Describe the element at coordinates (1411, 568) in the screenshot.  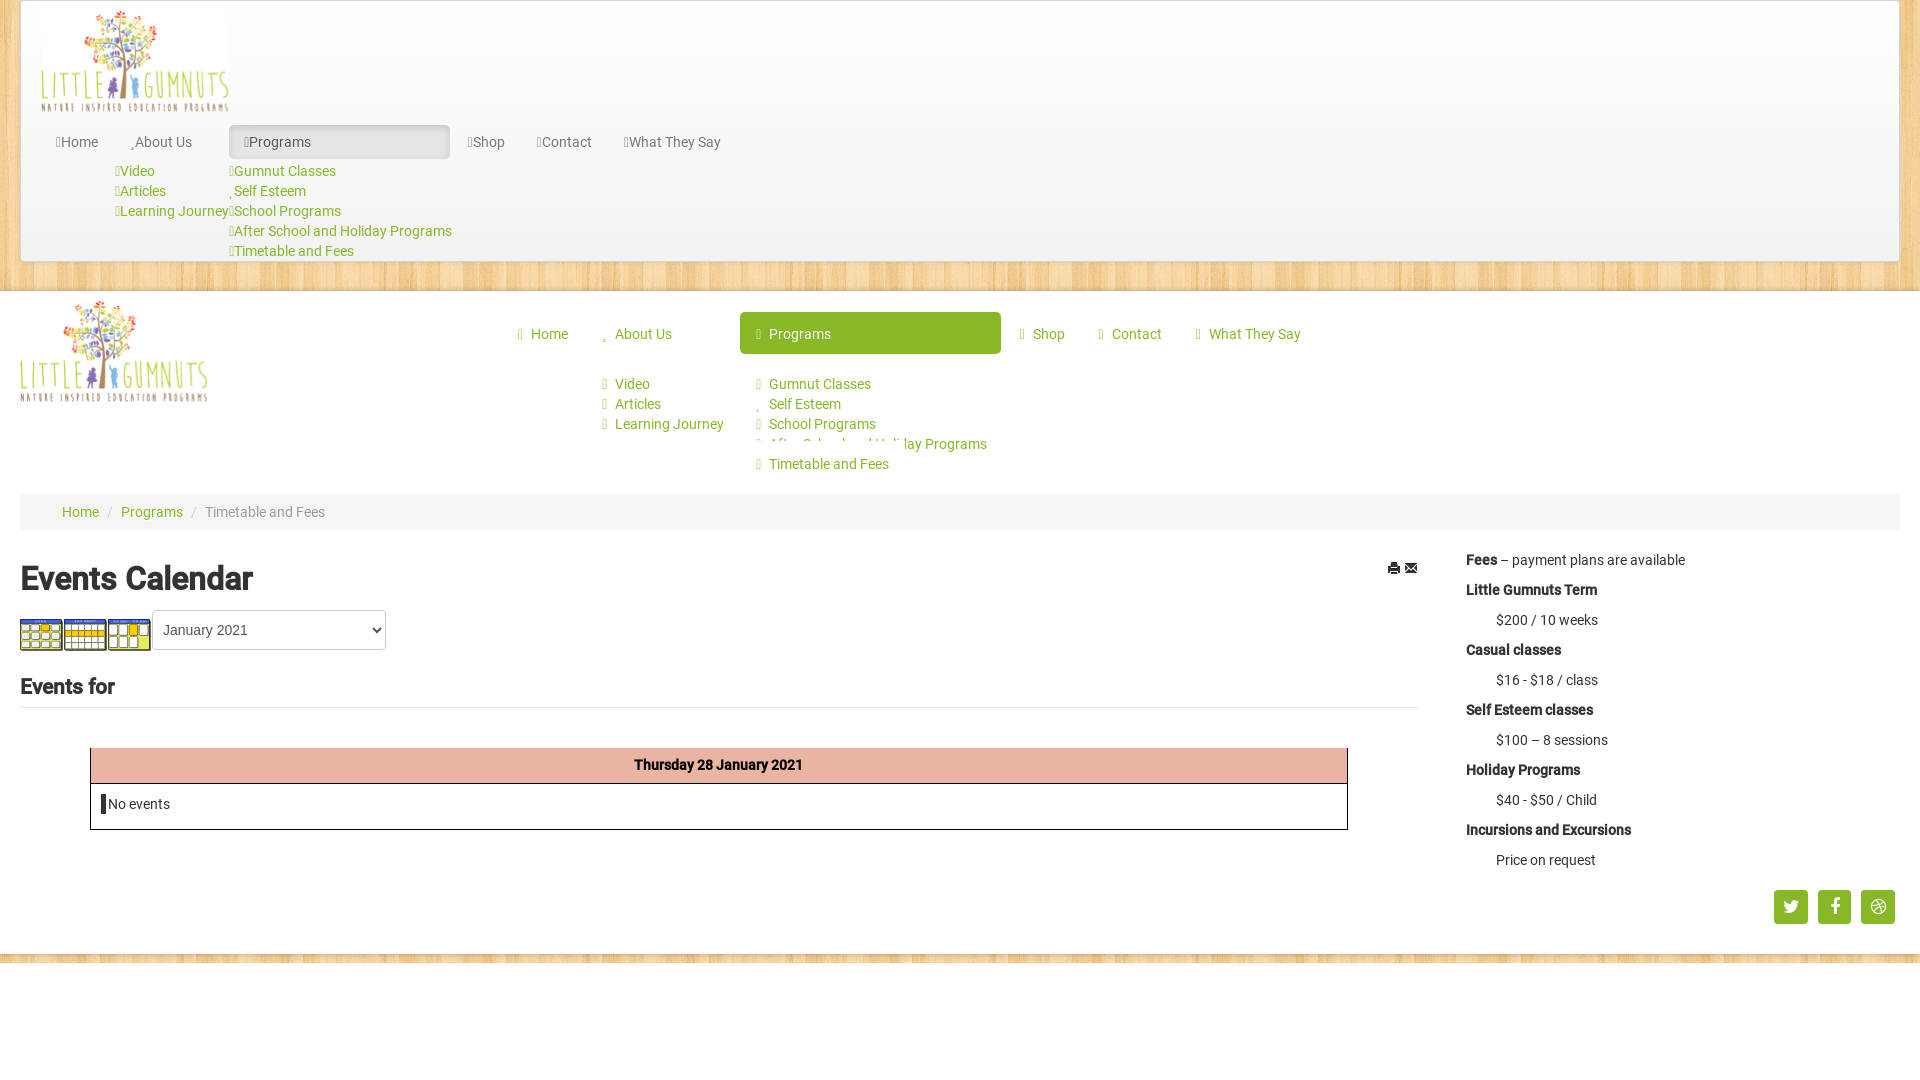
I see `EMAIL` at that location.